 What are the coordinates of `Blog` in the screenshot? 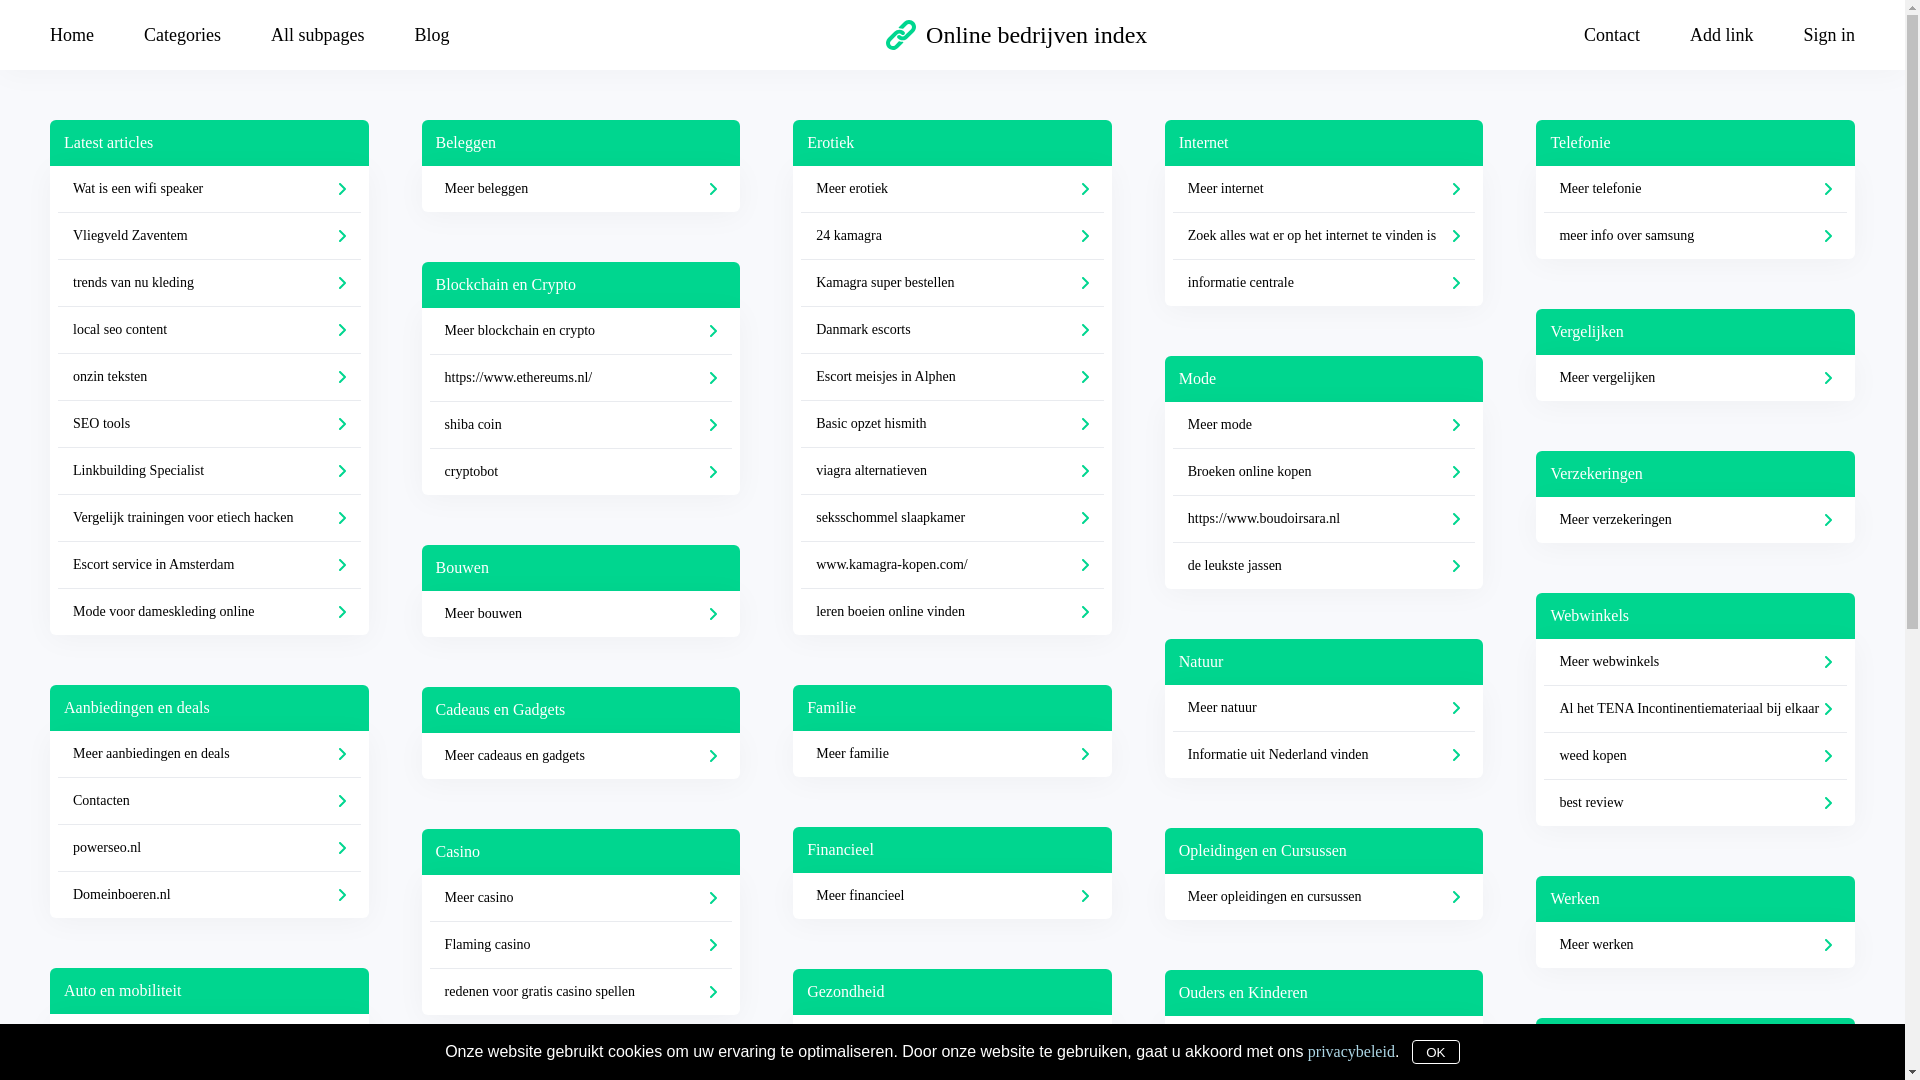 It's located at (432, 34).